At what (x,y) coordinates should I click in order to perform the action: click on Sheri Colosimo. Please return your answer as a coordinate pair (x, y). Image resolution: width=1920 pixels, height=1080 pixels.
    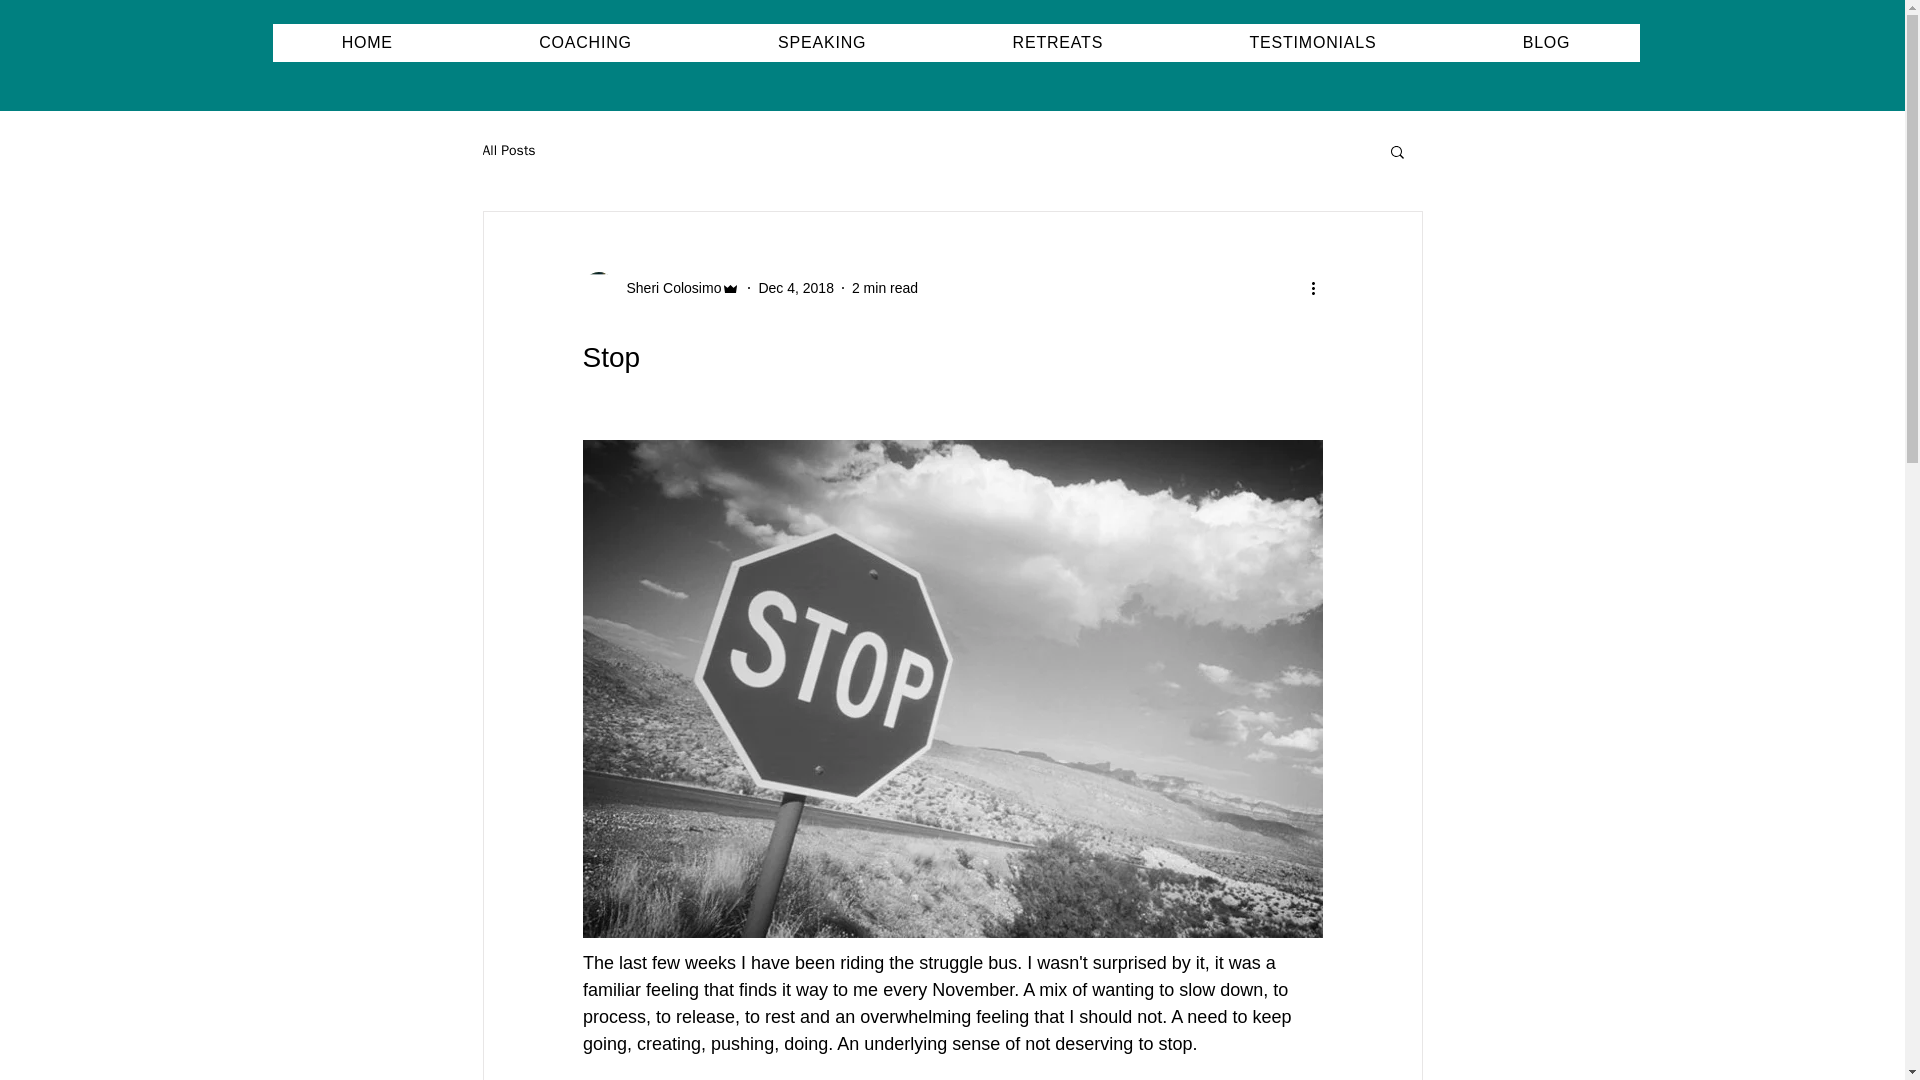
    Looking at the image, I should click on (668, 288).